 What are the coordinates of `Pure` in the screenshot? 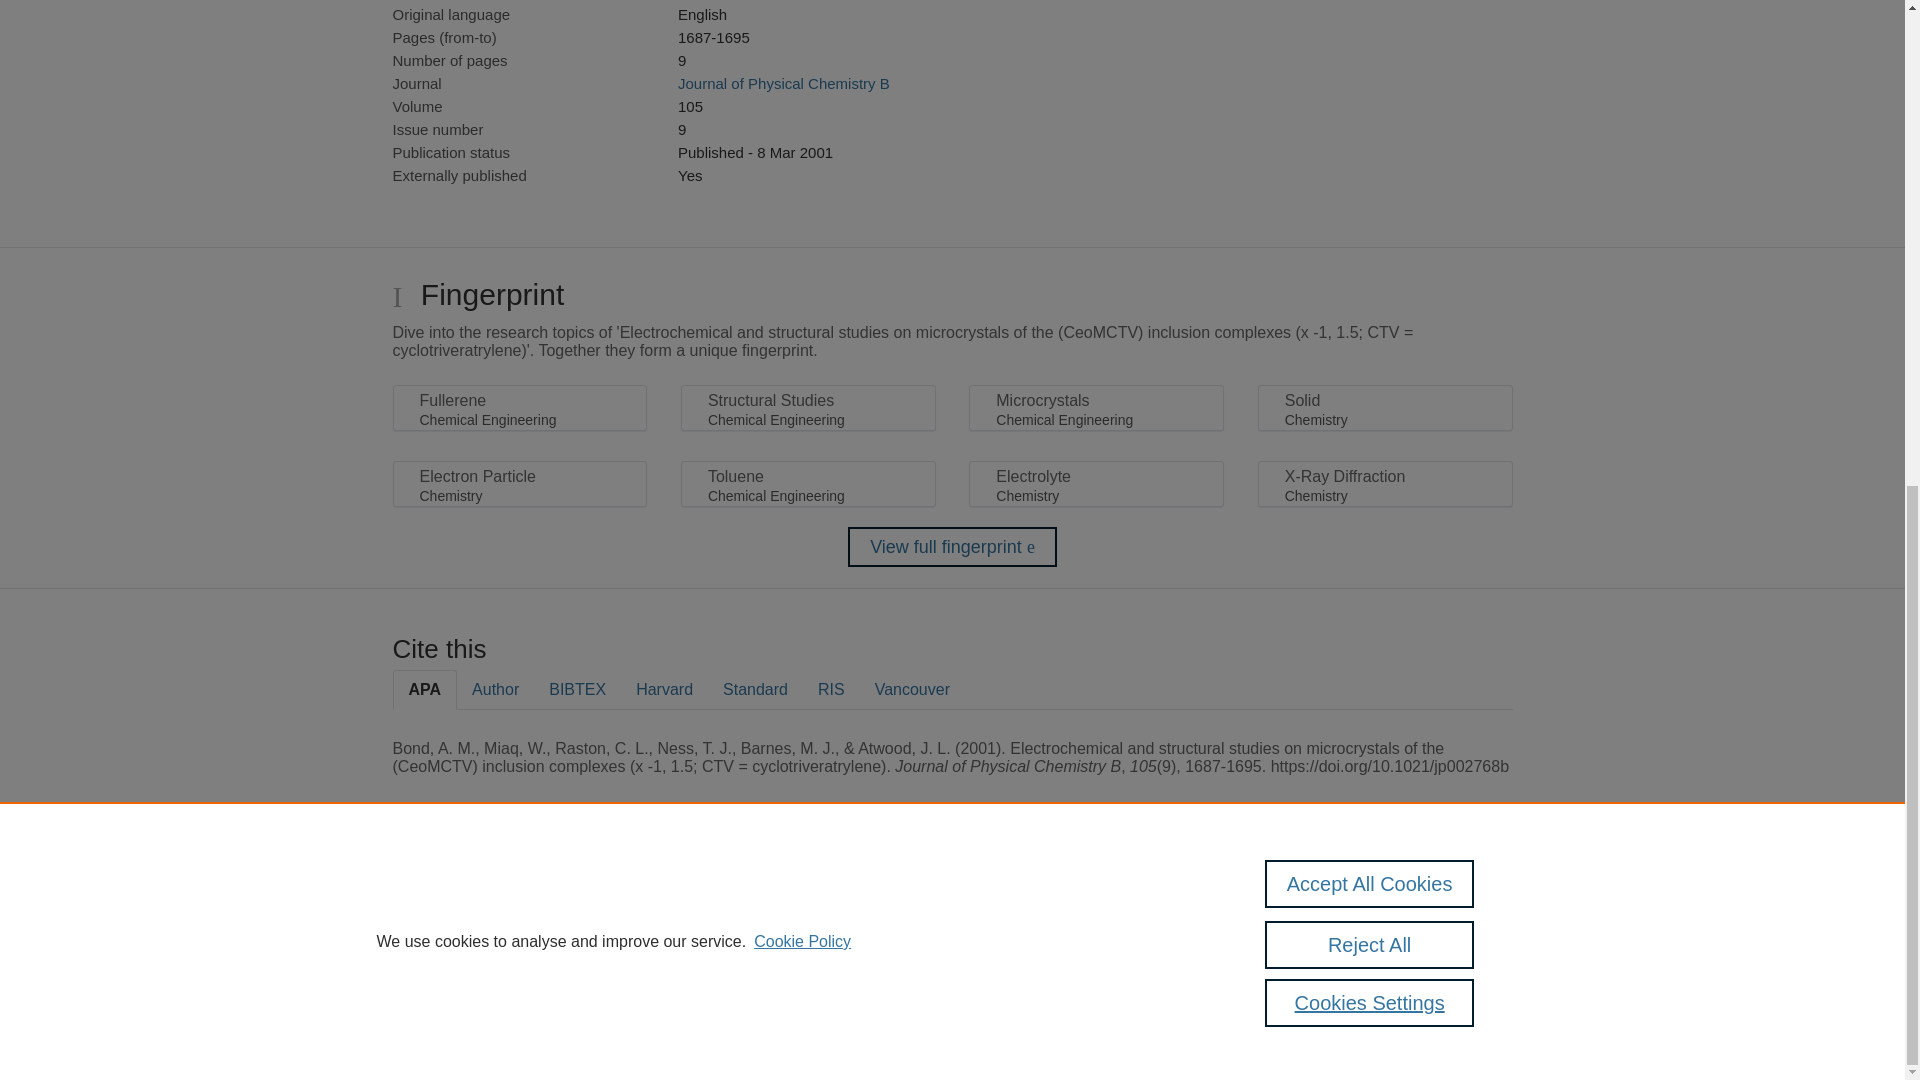 It's located at (478, 906).